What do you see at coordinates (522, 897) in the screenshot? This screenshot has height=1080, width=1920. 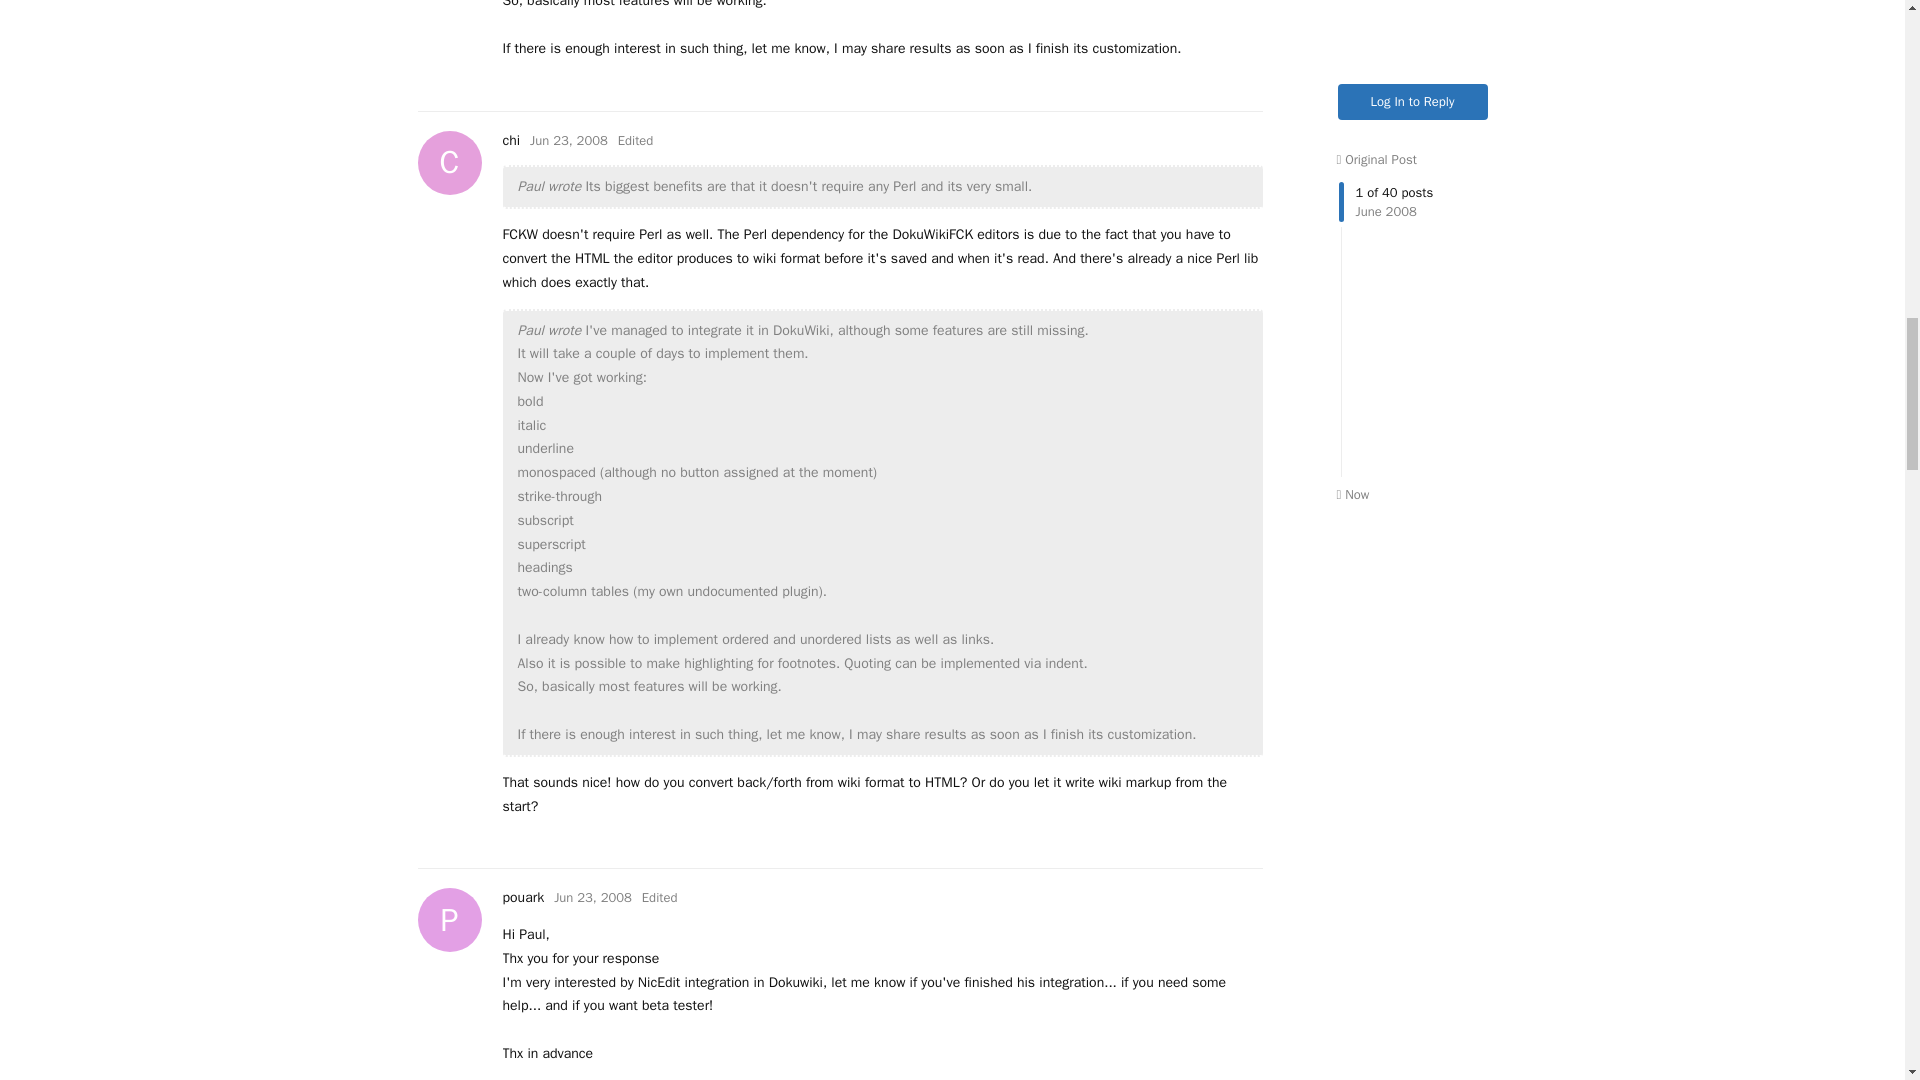 I see `Jun 23, 2008` at bounding box center [522, 897].